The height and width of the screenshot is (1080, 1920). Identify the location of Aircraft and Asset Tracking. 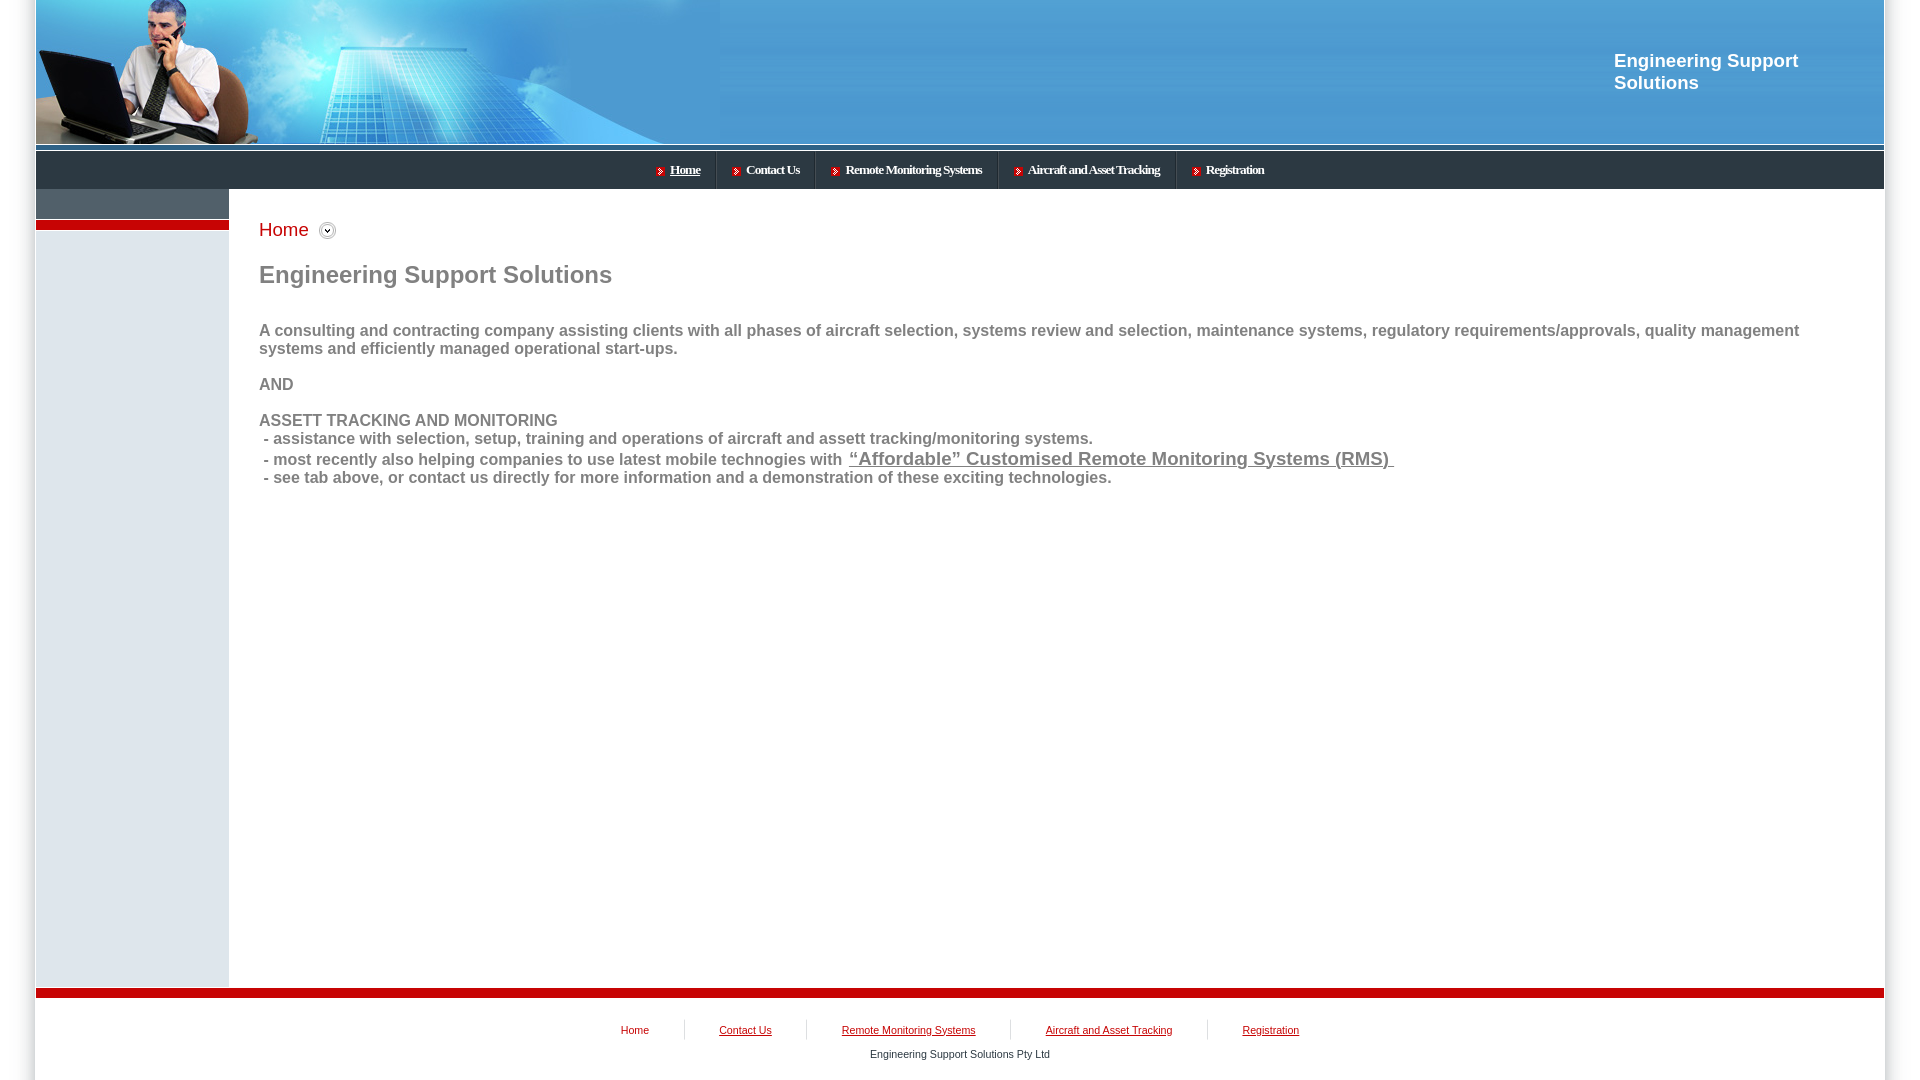
(1110, 1030).